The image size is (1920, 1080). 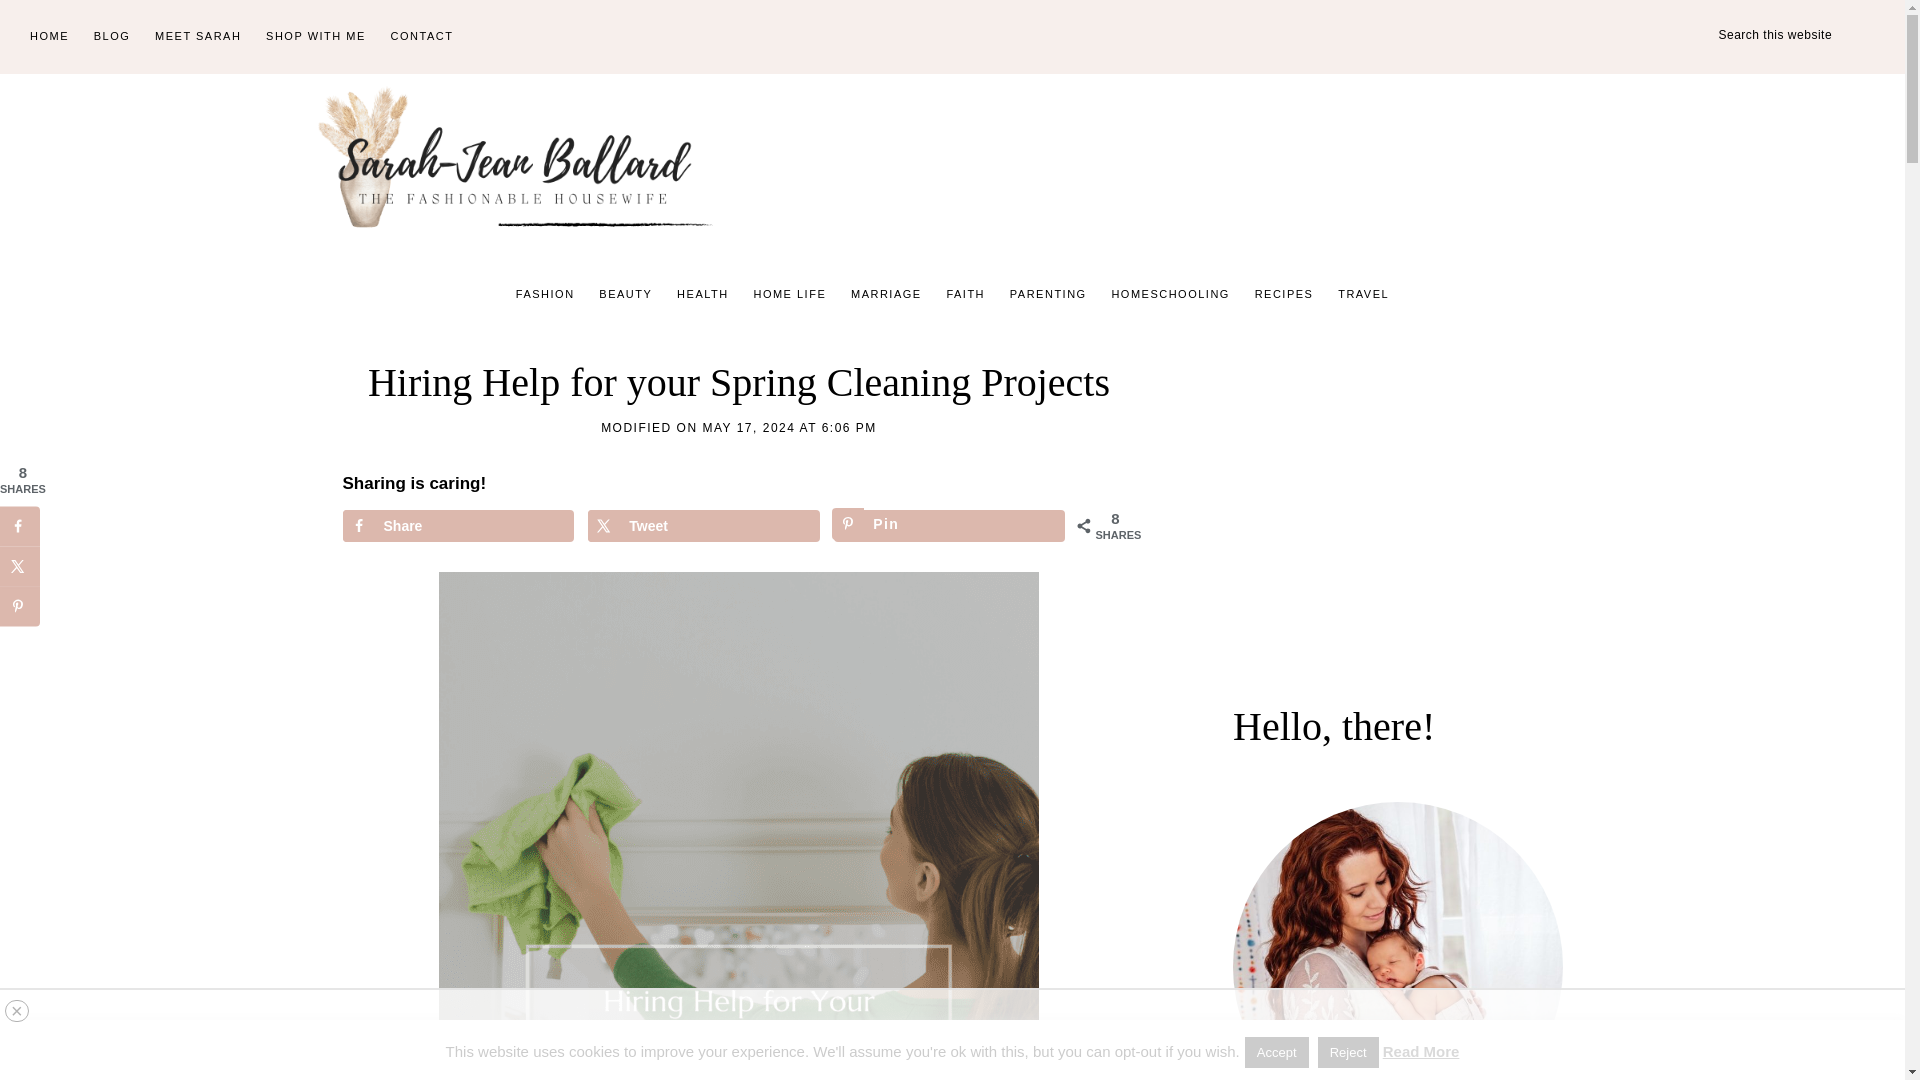 I want to click on MEET SARAH, so click(x=198, y=37).